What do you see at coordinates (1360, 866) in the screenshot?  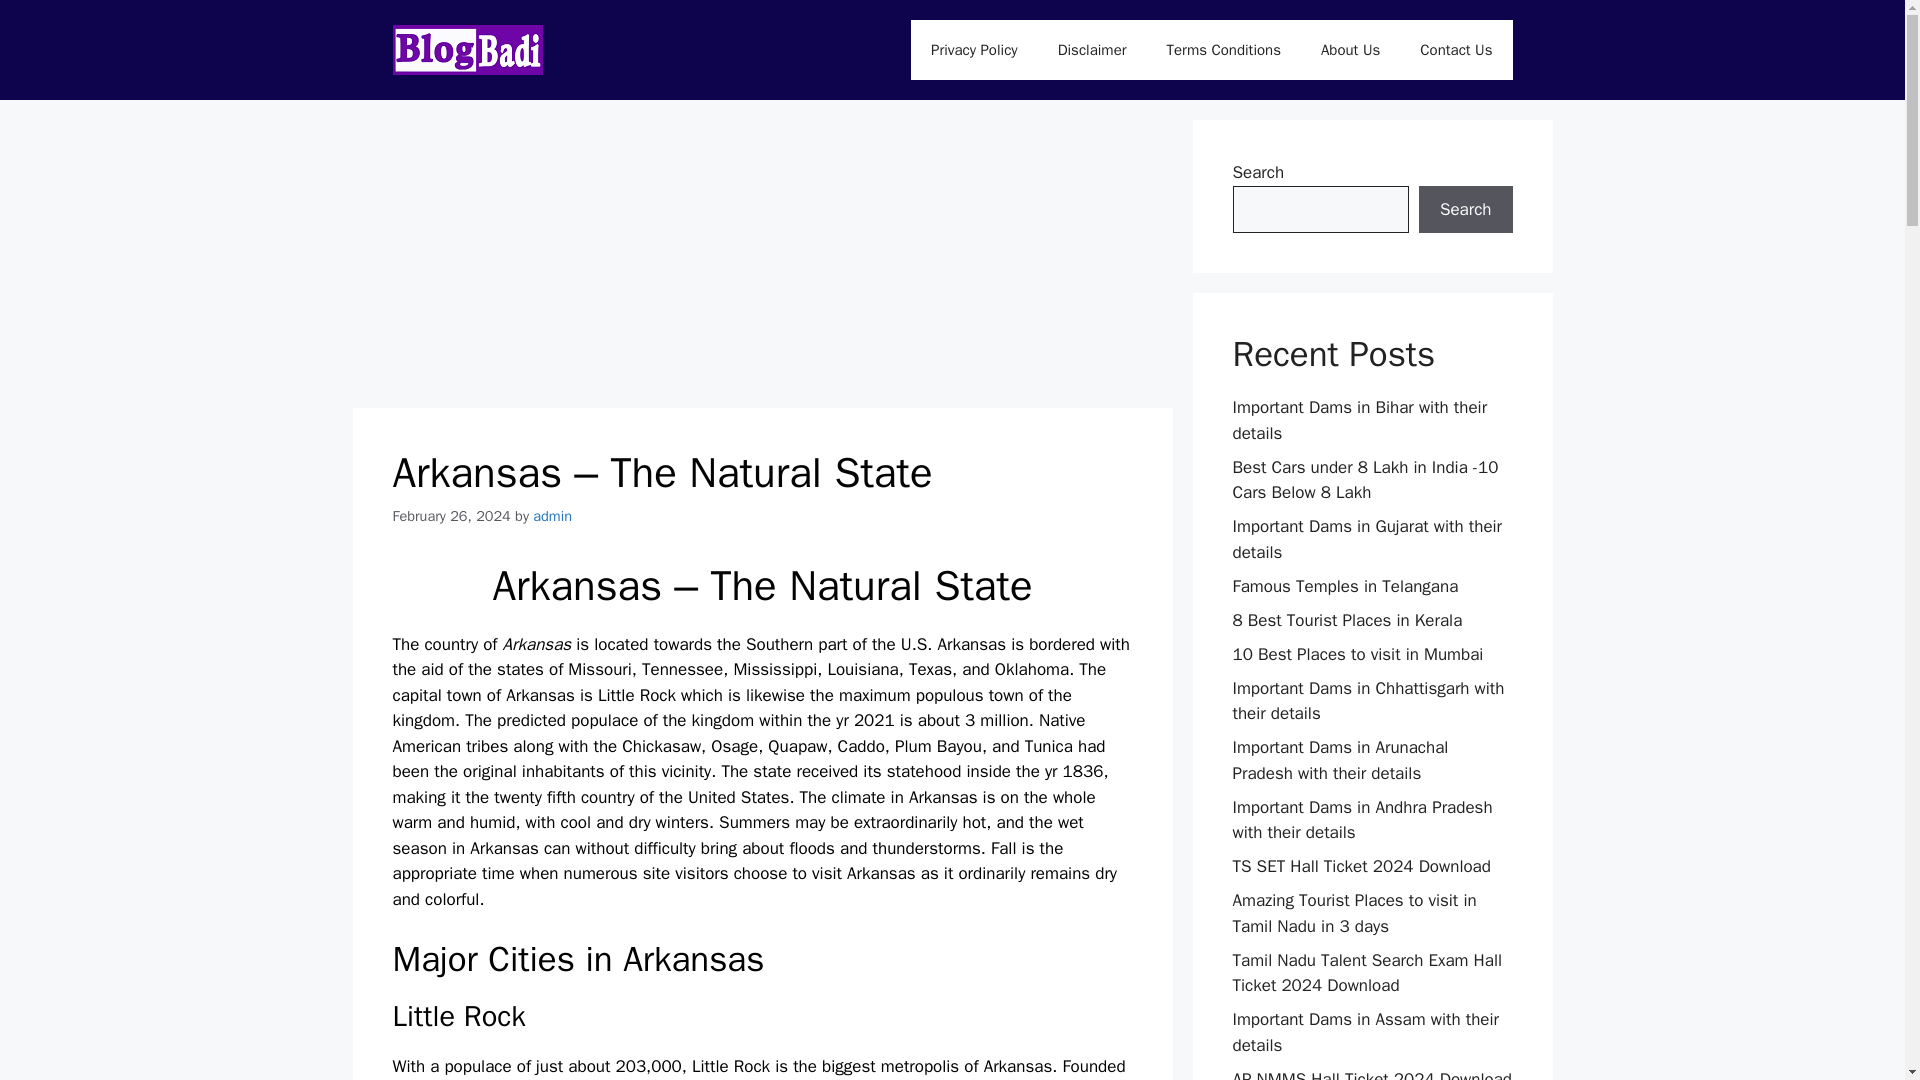 I see `TS SET Hall Ticket 2024 Download` at bounding box center [1360, 866].